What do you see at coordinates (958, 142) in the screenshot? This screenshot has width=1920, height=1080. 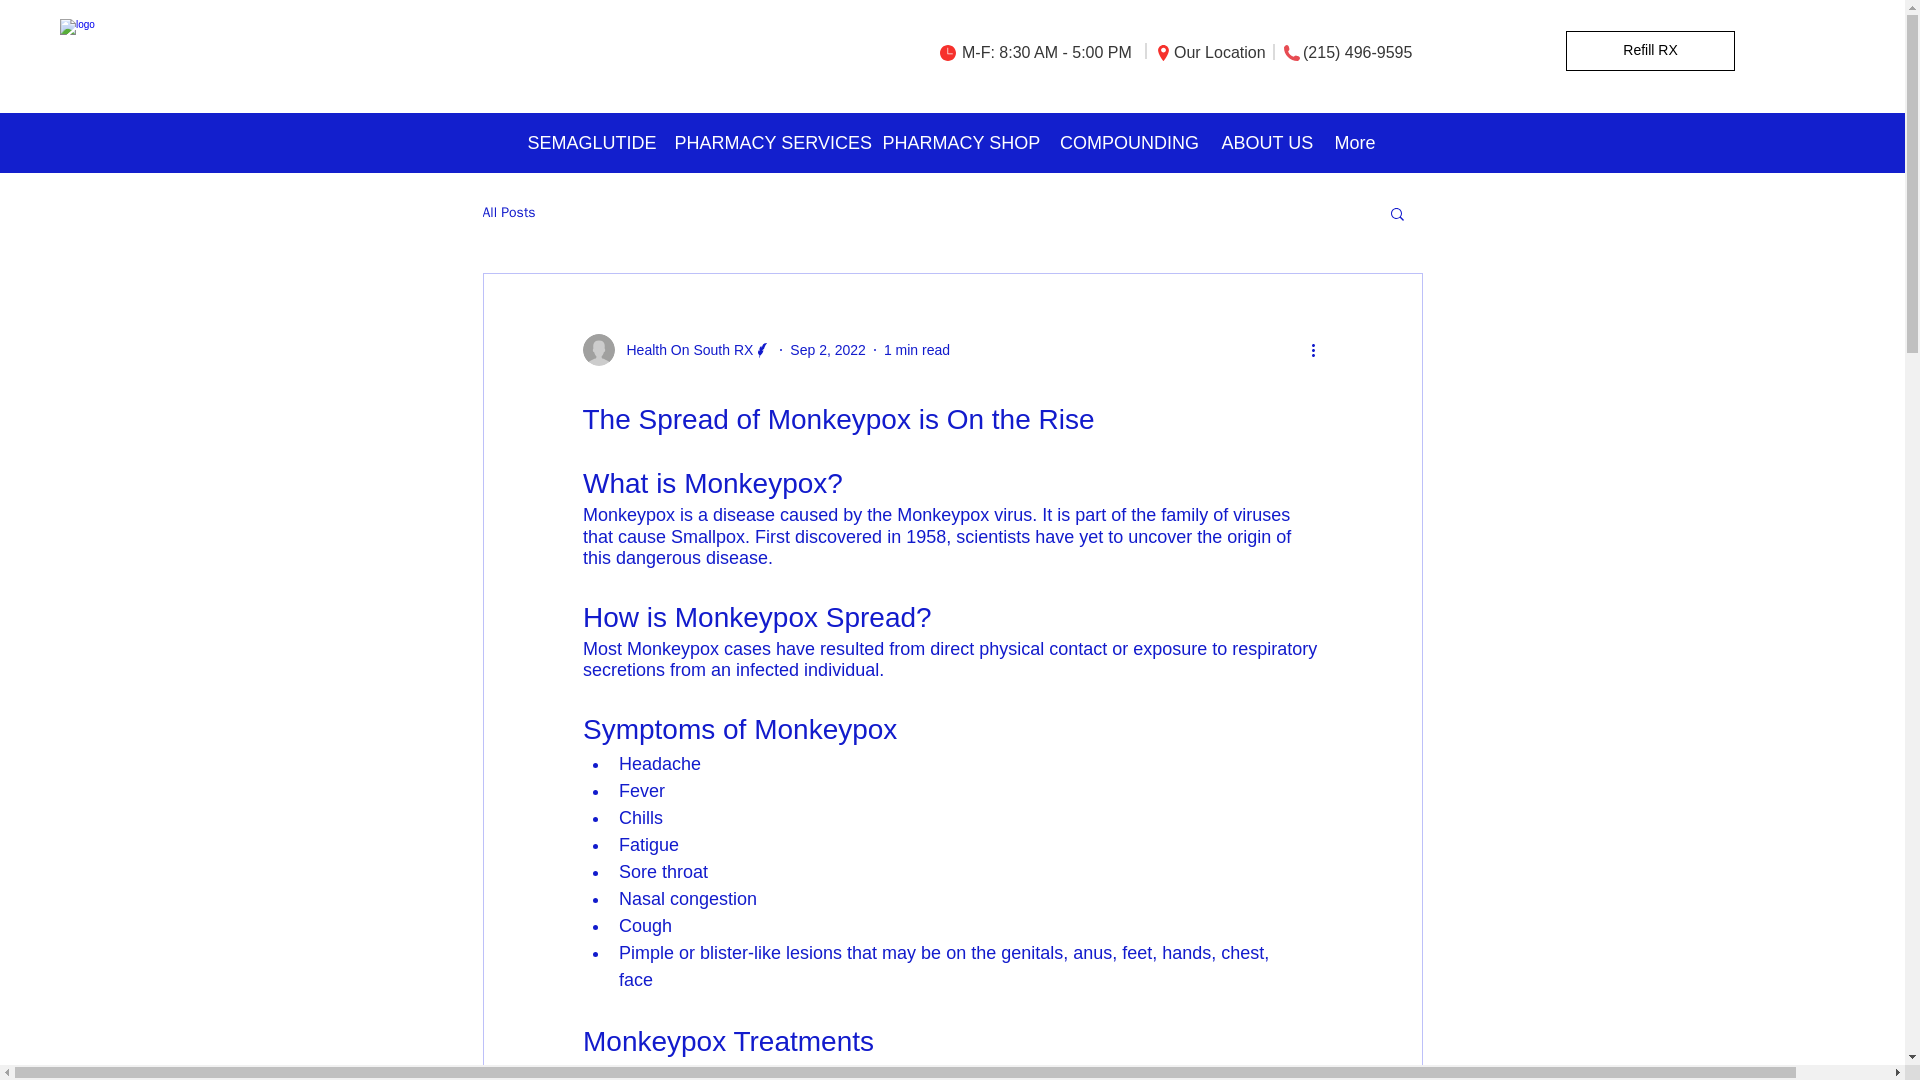 I see `PHARMACY SHOP` at bounding box center [958, 142].